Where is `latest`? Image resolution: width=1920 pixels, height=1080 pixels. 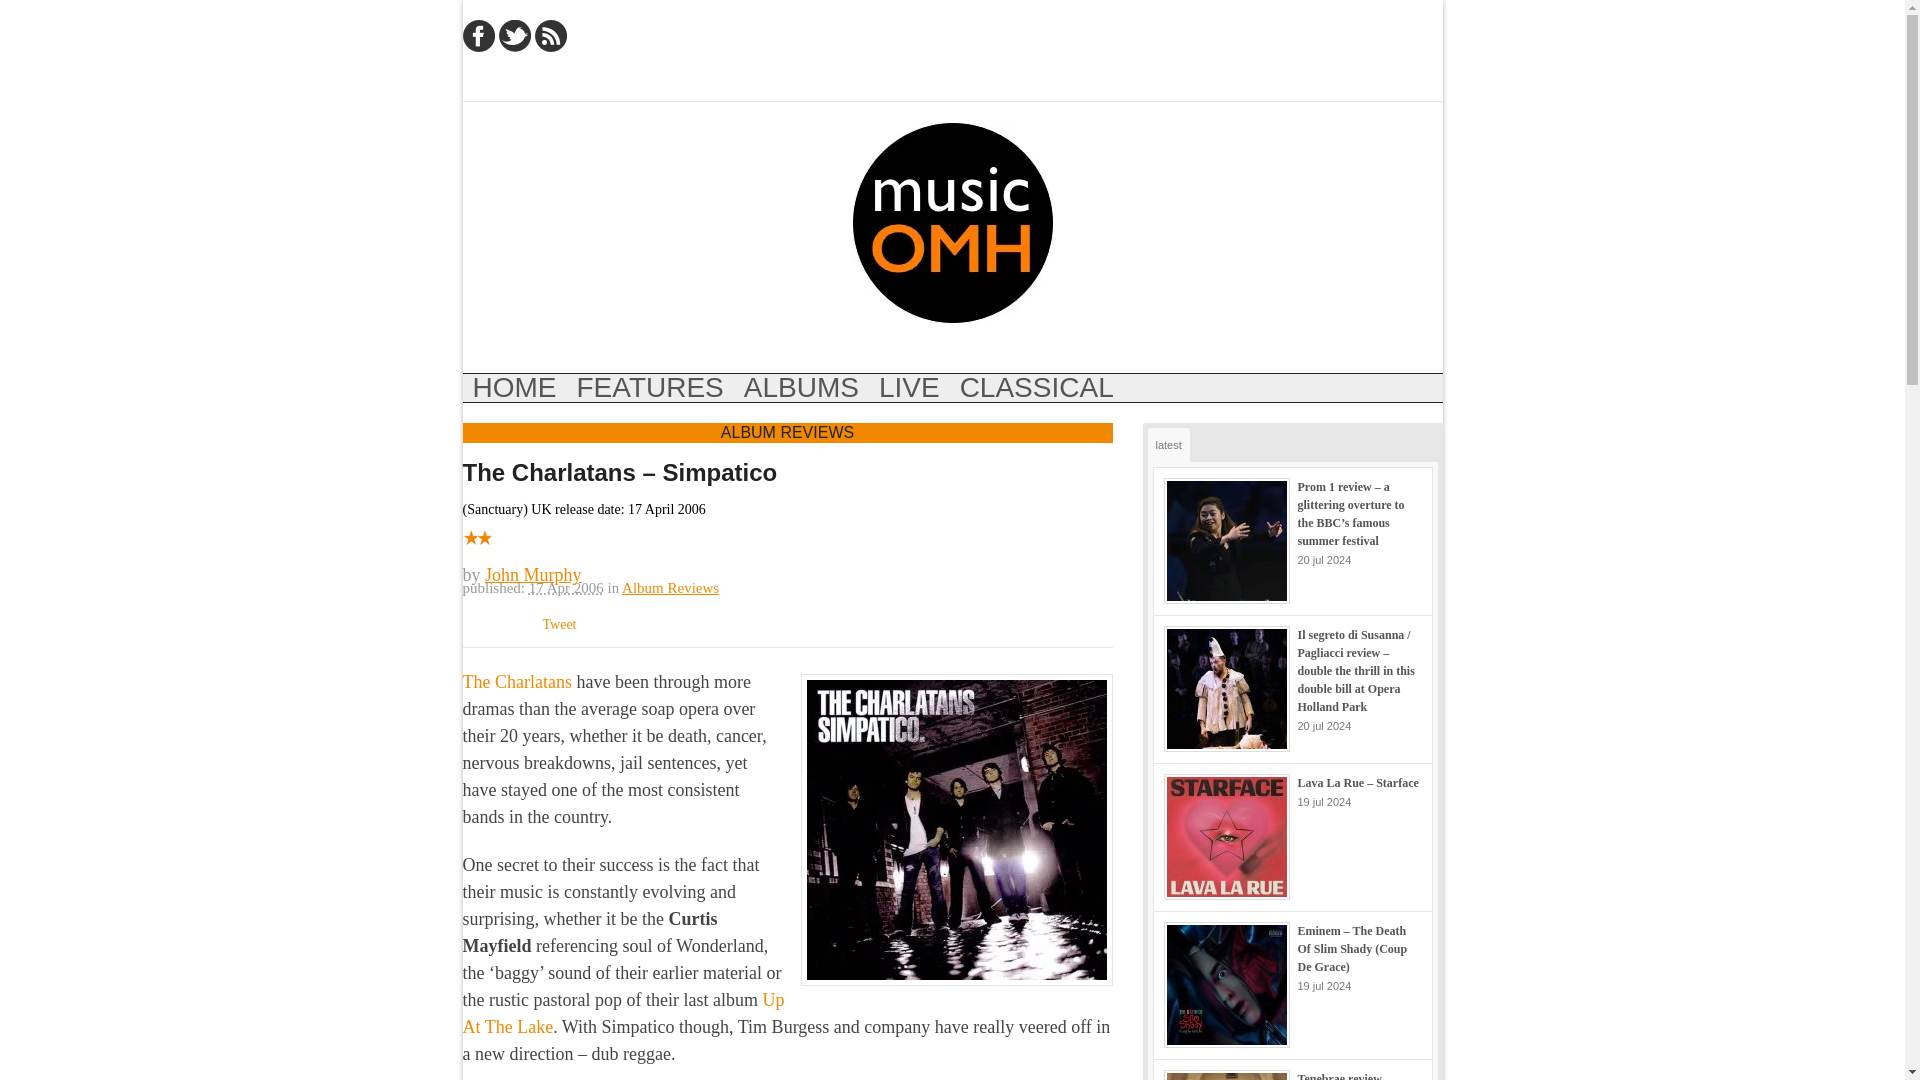
latest is located at coordinates (1169, 444).